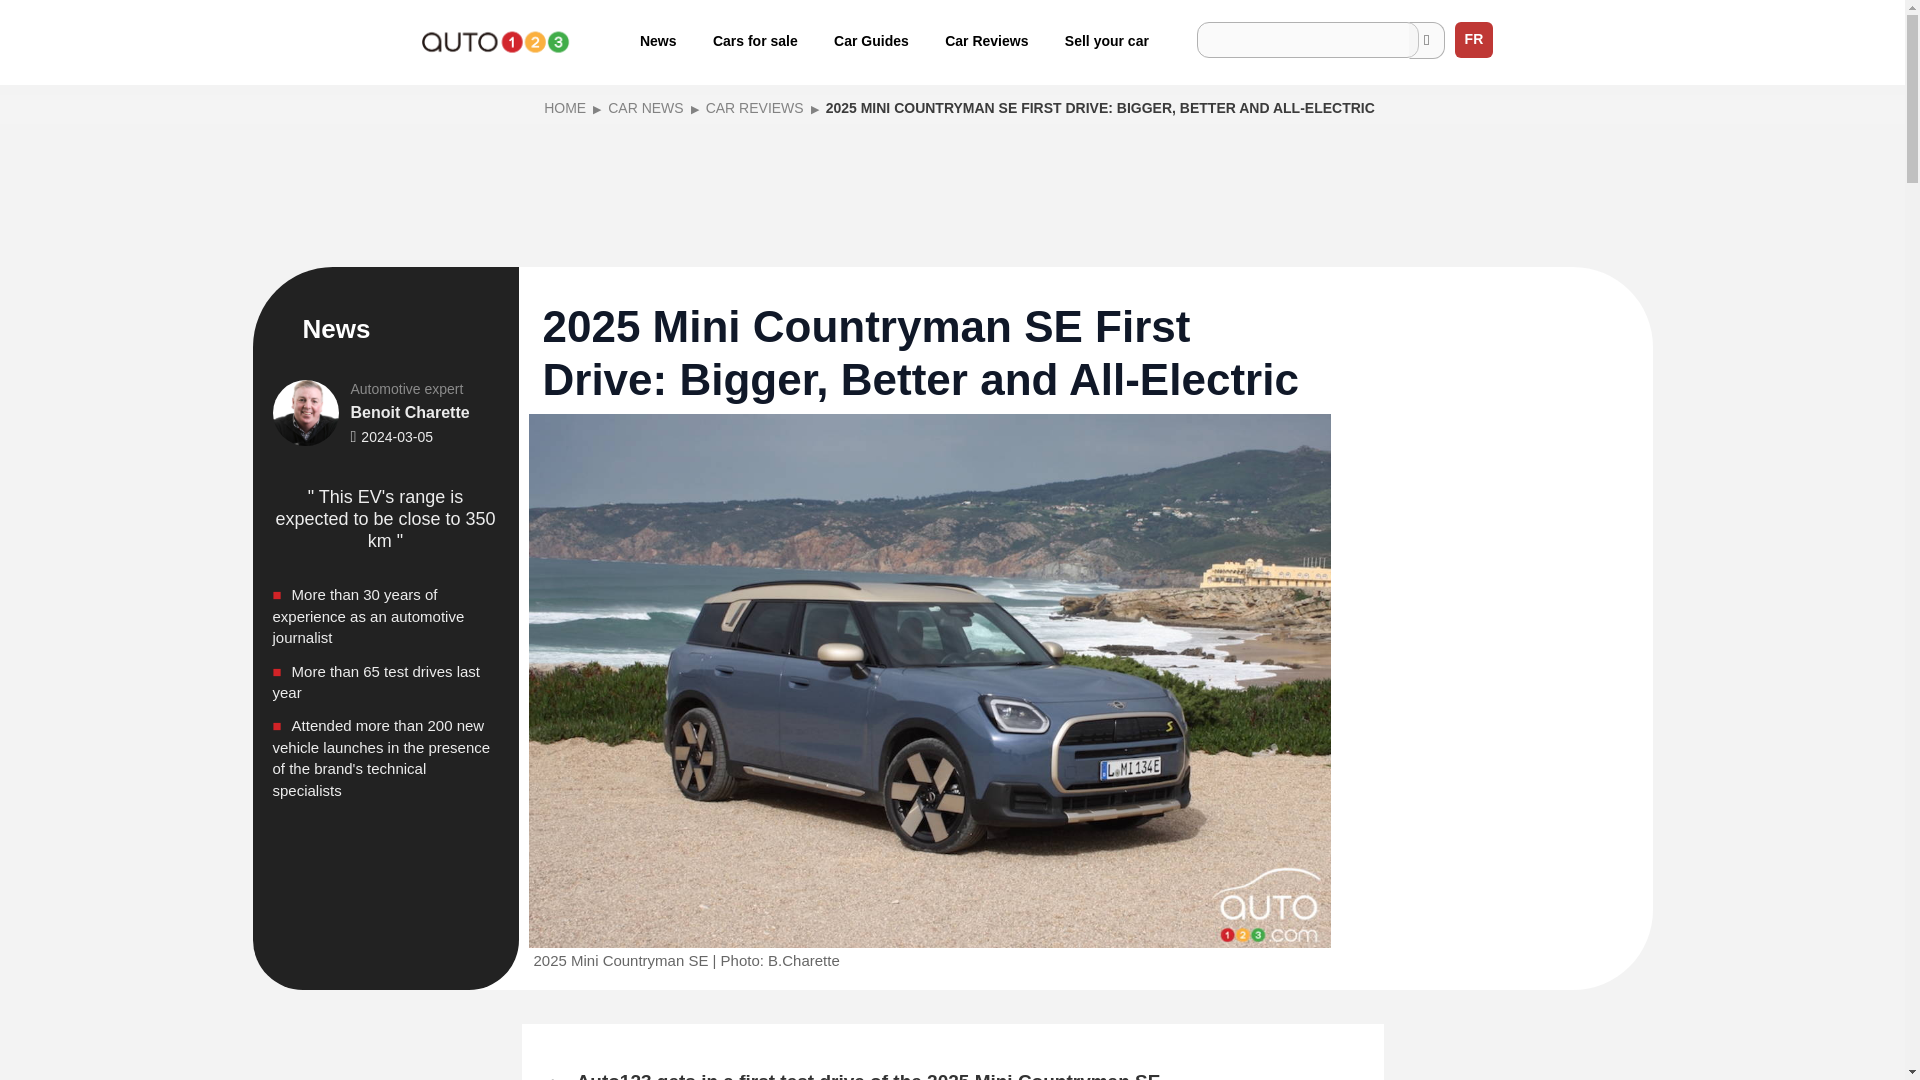 Image resolution: width=1920 pixels, height=1080 pixels. Describe the element at coordinates (872, 40) in the screenshot. I see `Car Guides` at that location.